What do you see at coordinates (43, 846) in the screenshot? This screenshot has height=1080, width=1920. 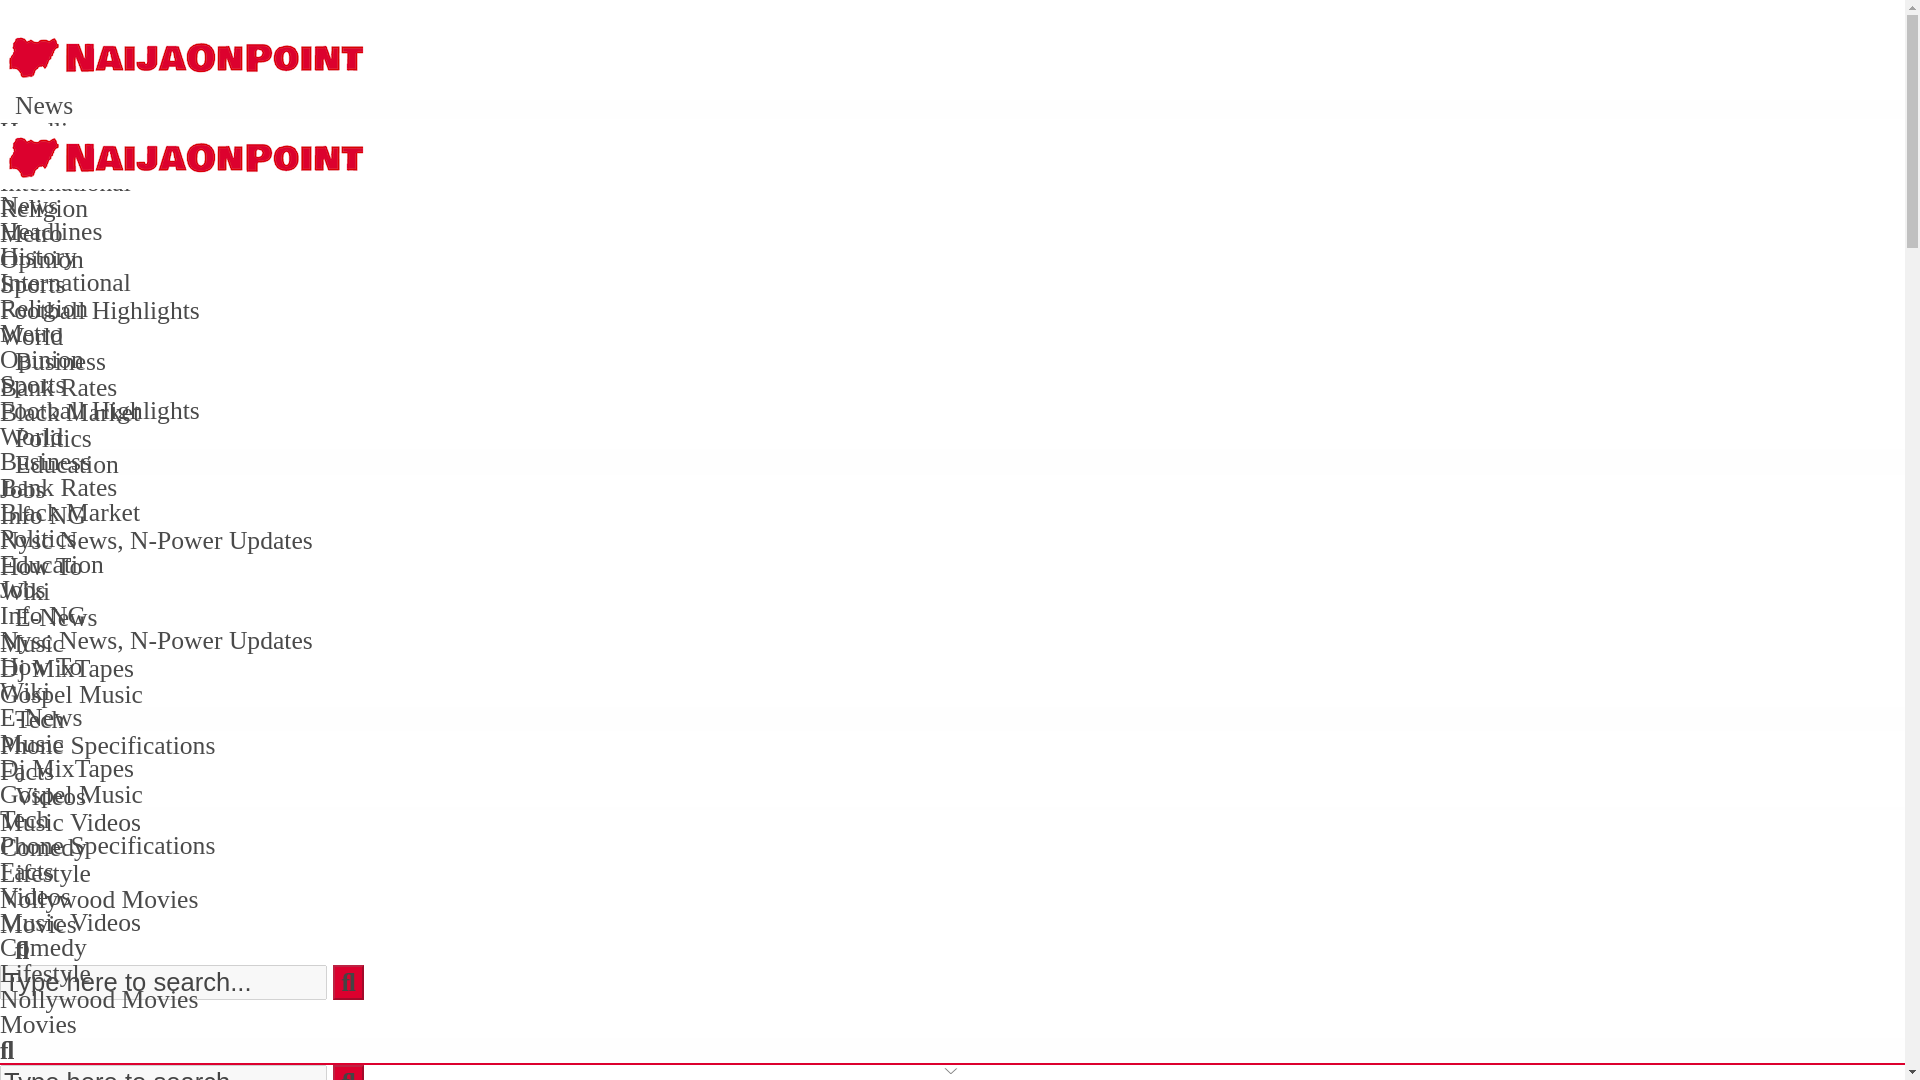 I see `Comedy` at bounding box center [43, 846].